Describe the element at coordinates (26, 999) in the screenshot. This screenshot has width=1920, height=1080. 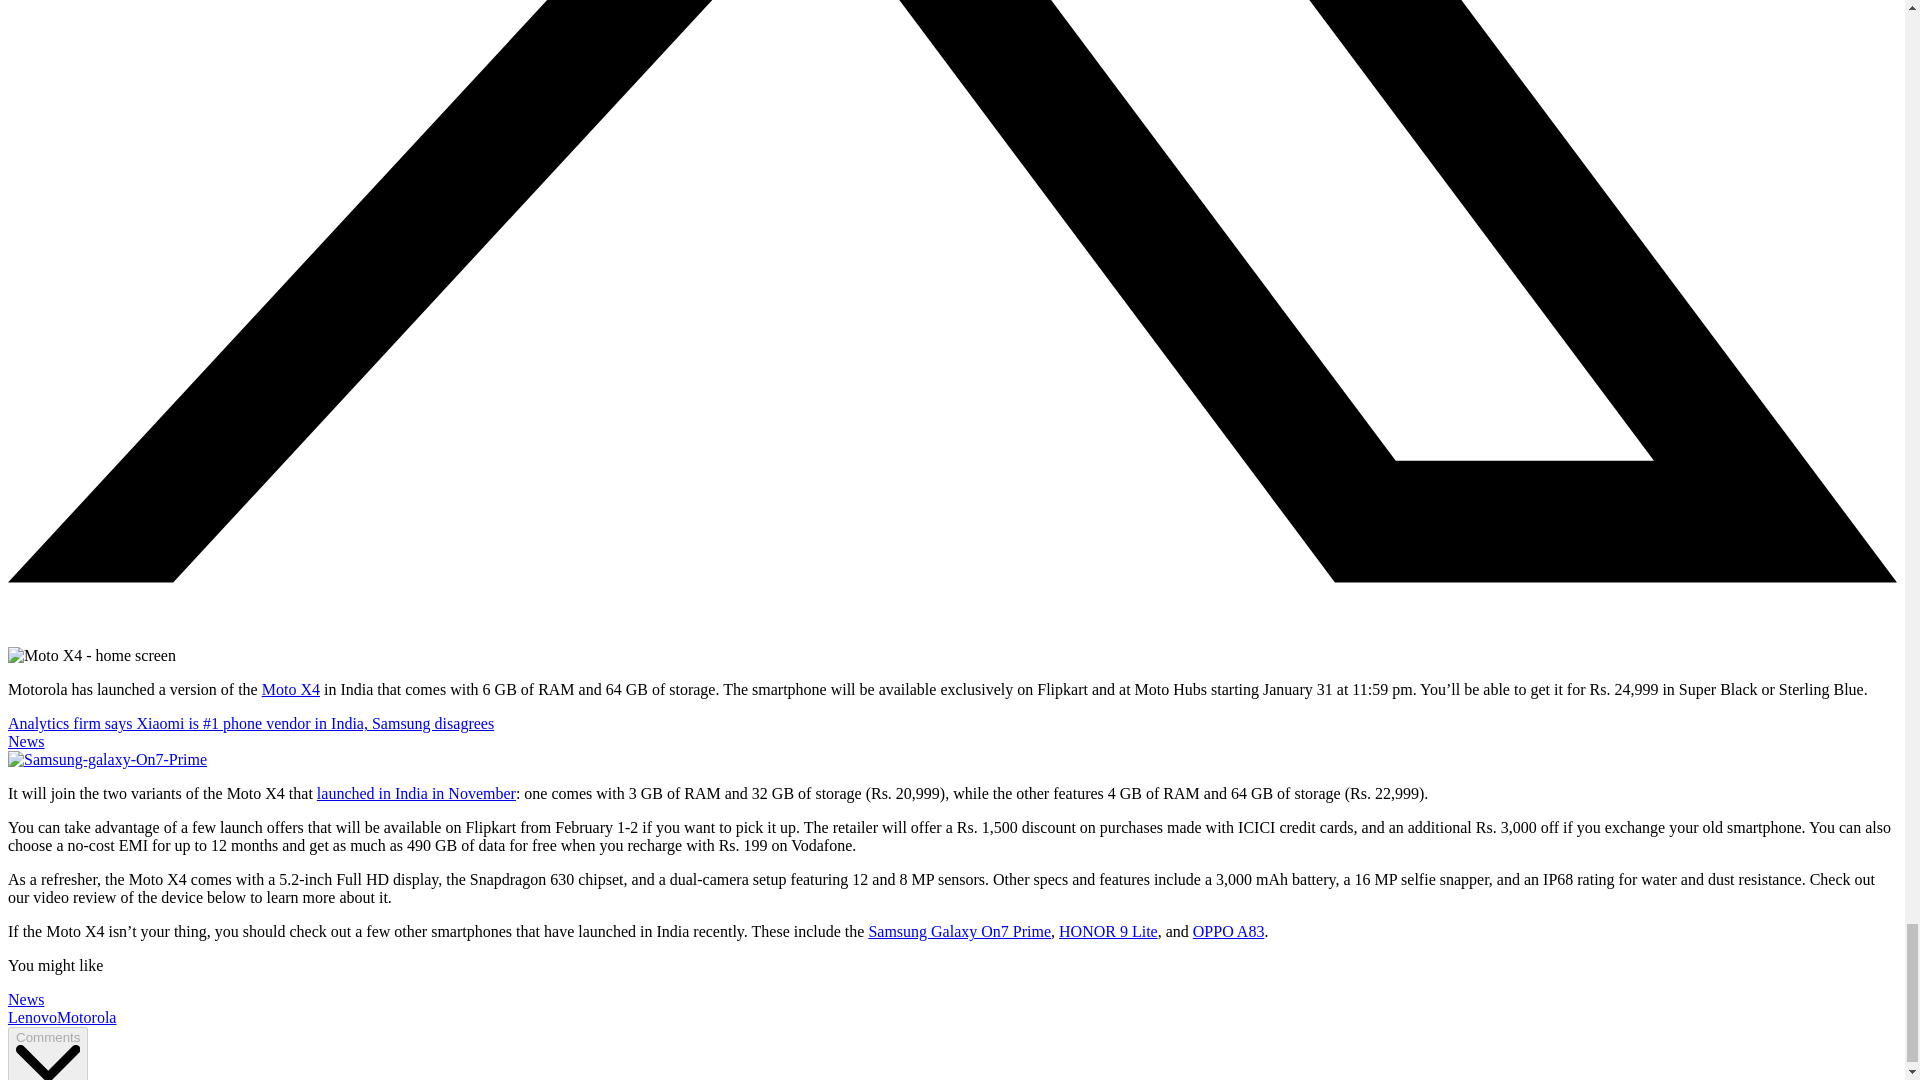
I see `News` at that location.